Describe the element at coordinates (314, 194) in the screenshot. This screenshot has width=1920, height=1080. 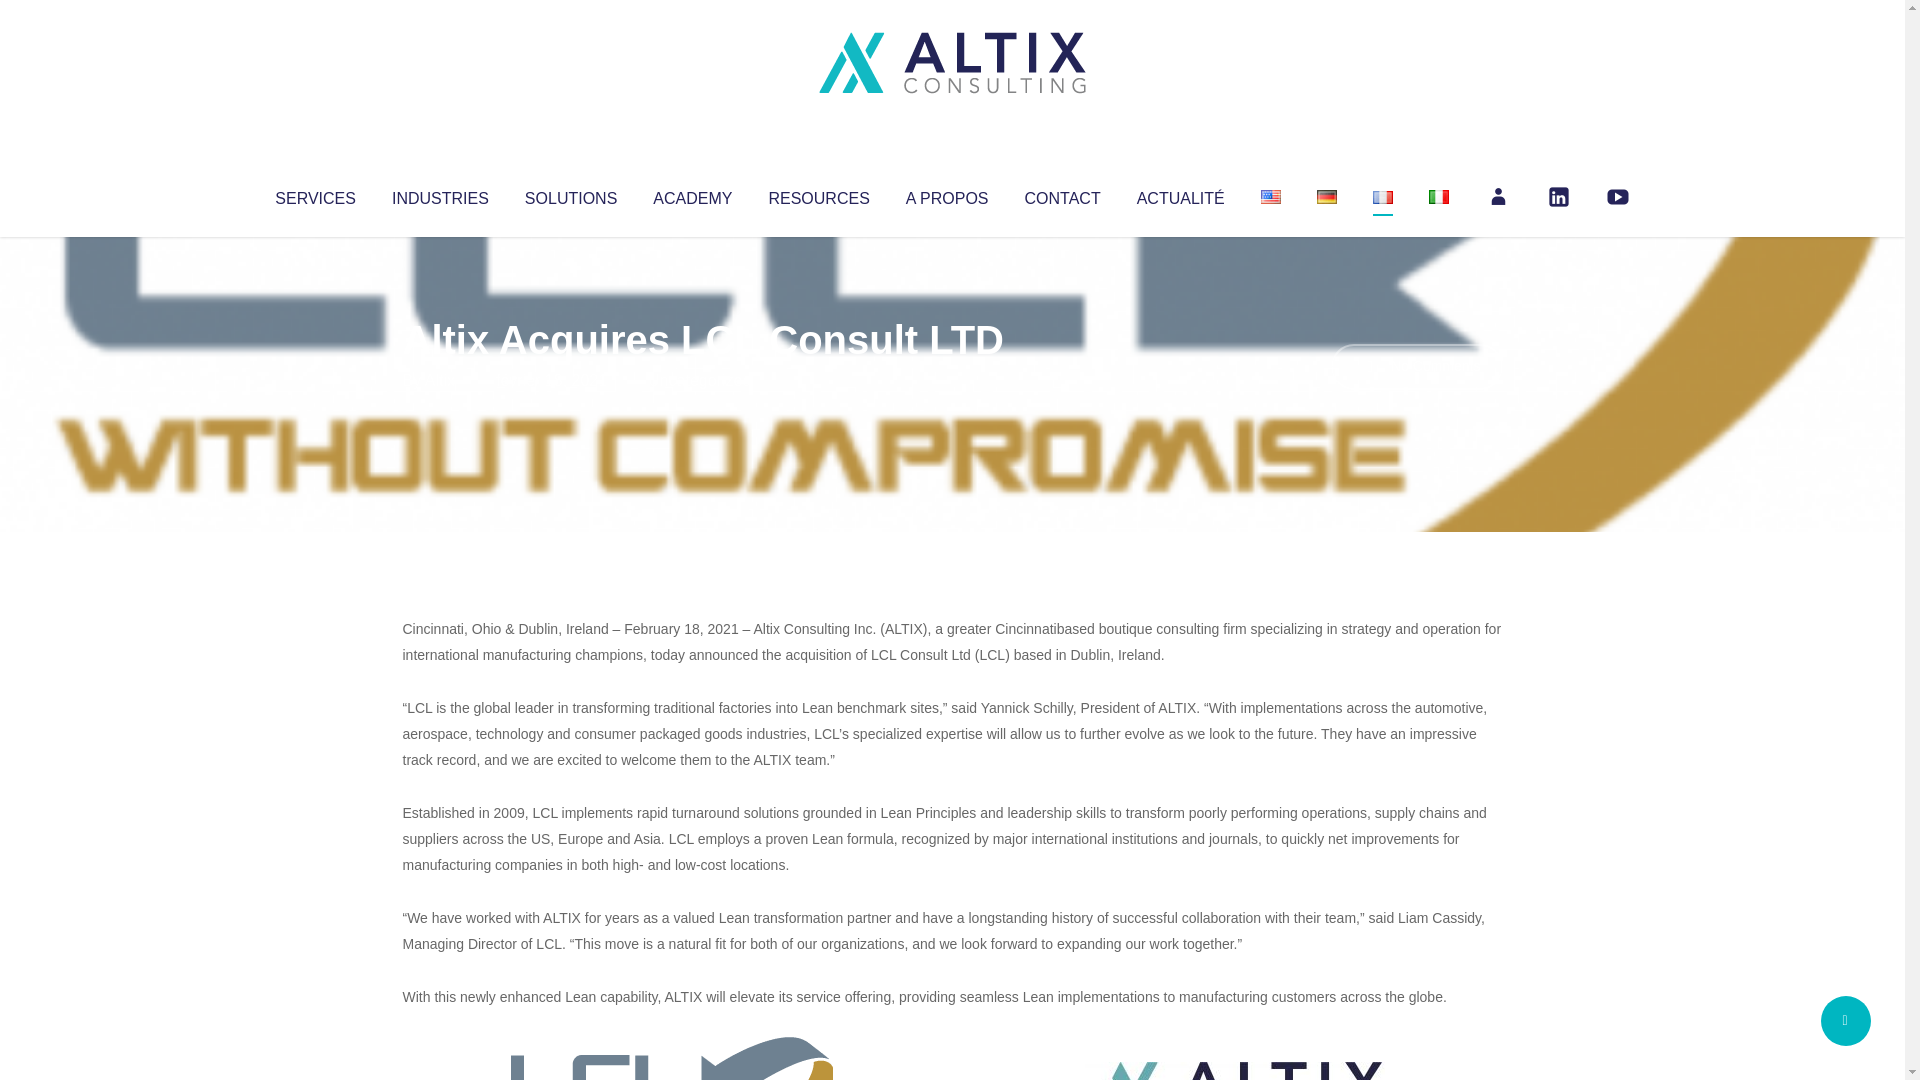
I see `SERVICES` at that location.